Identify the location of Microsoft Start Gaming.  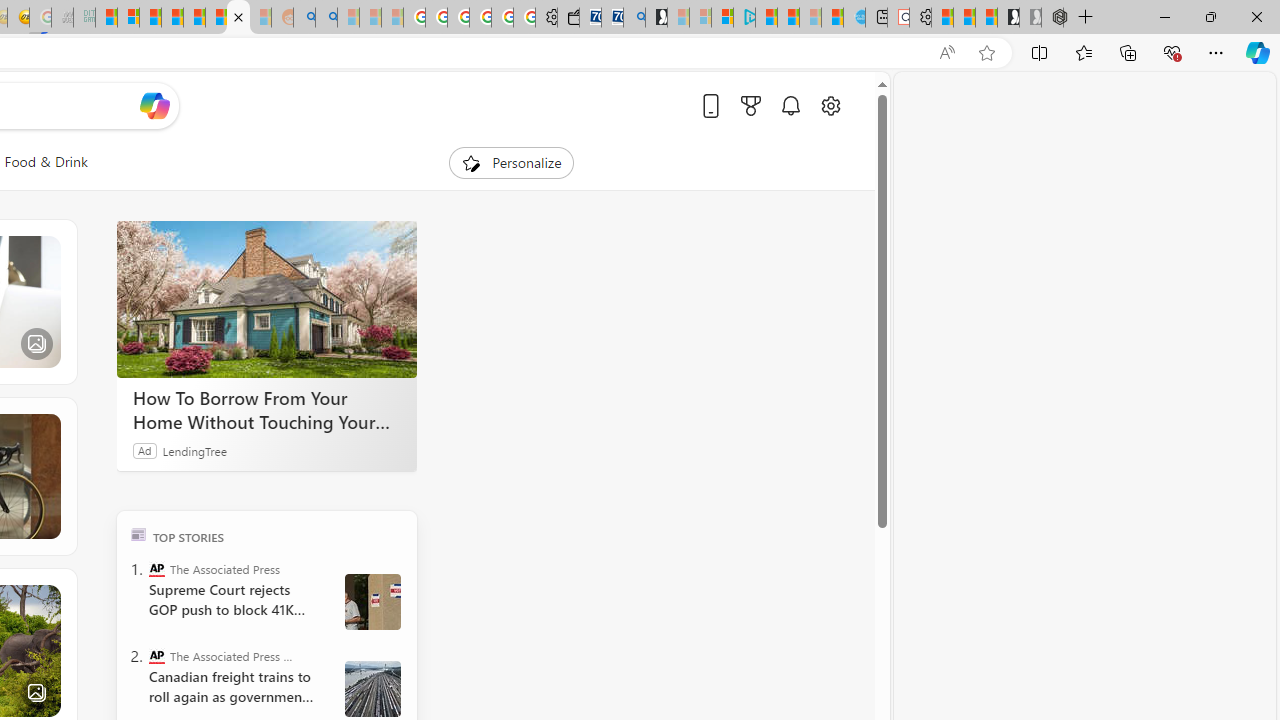
(656, 18).